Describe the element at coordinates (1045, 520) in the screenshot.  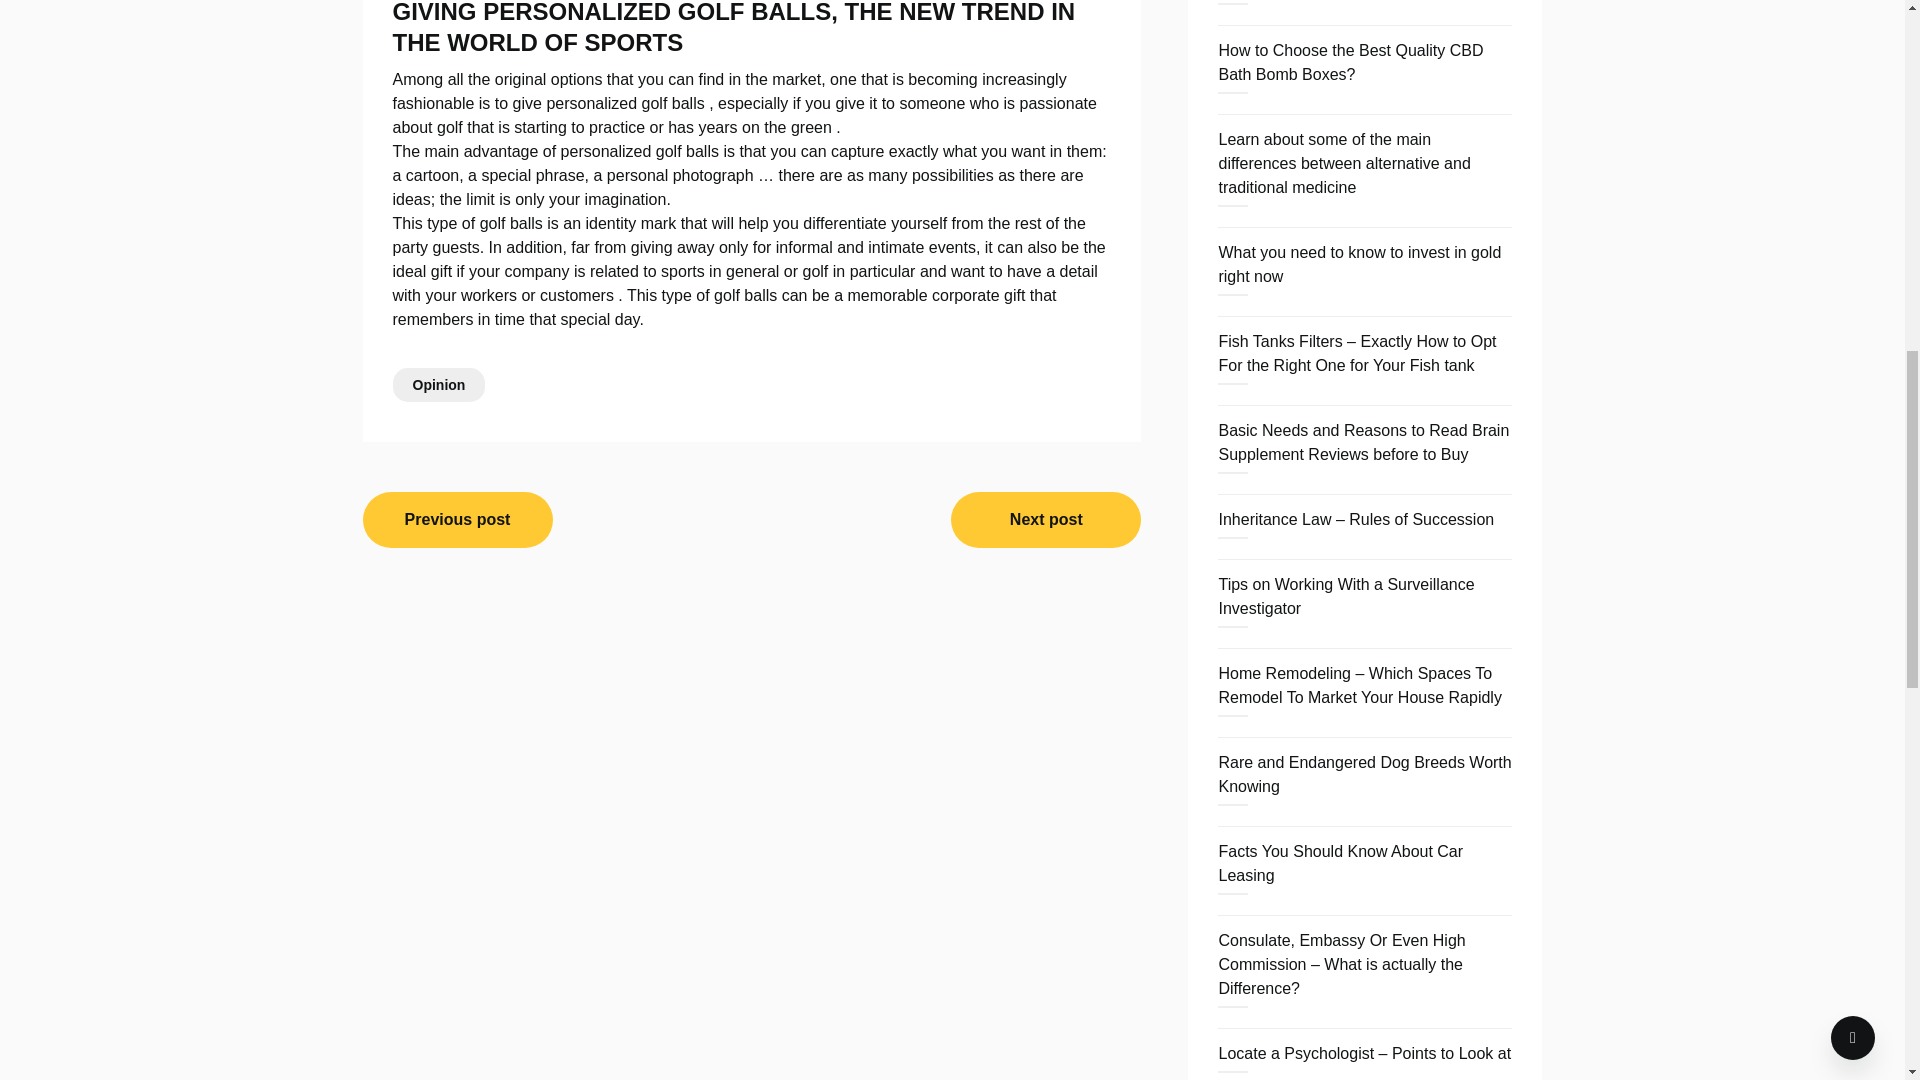
I see `Next post` at that location.